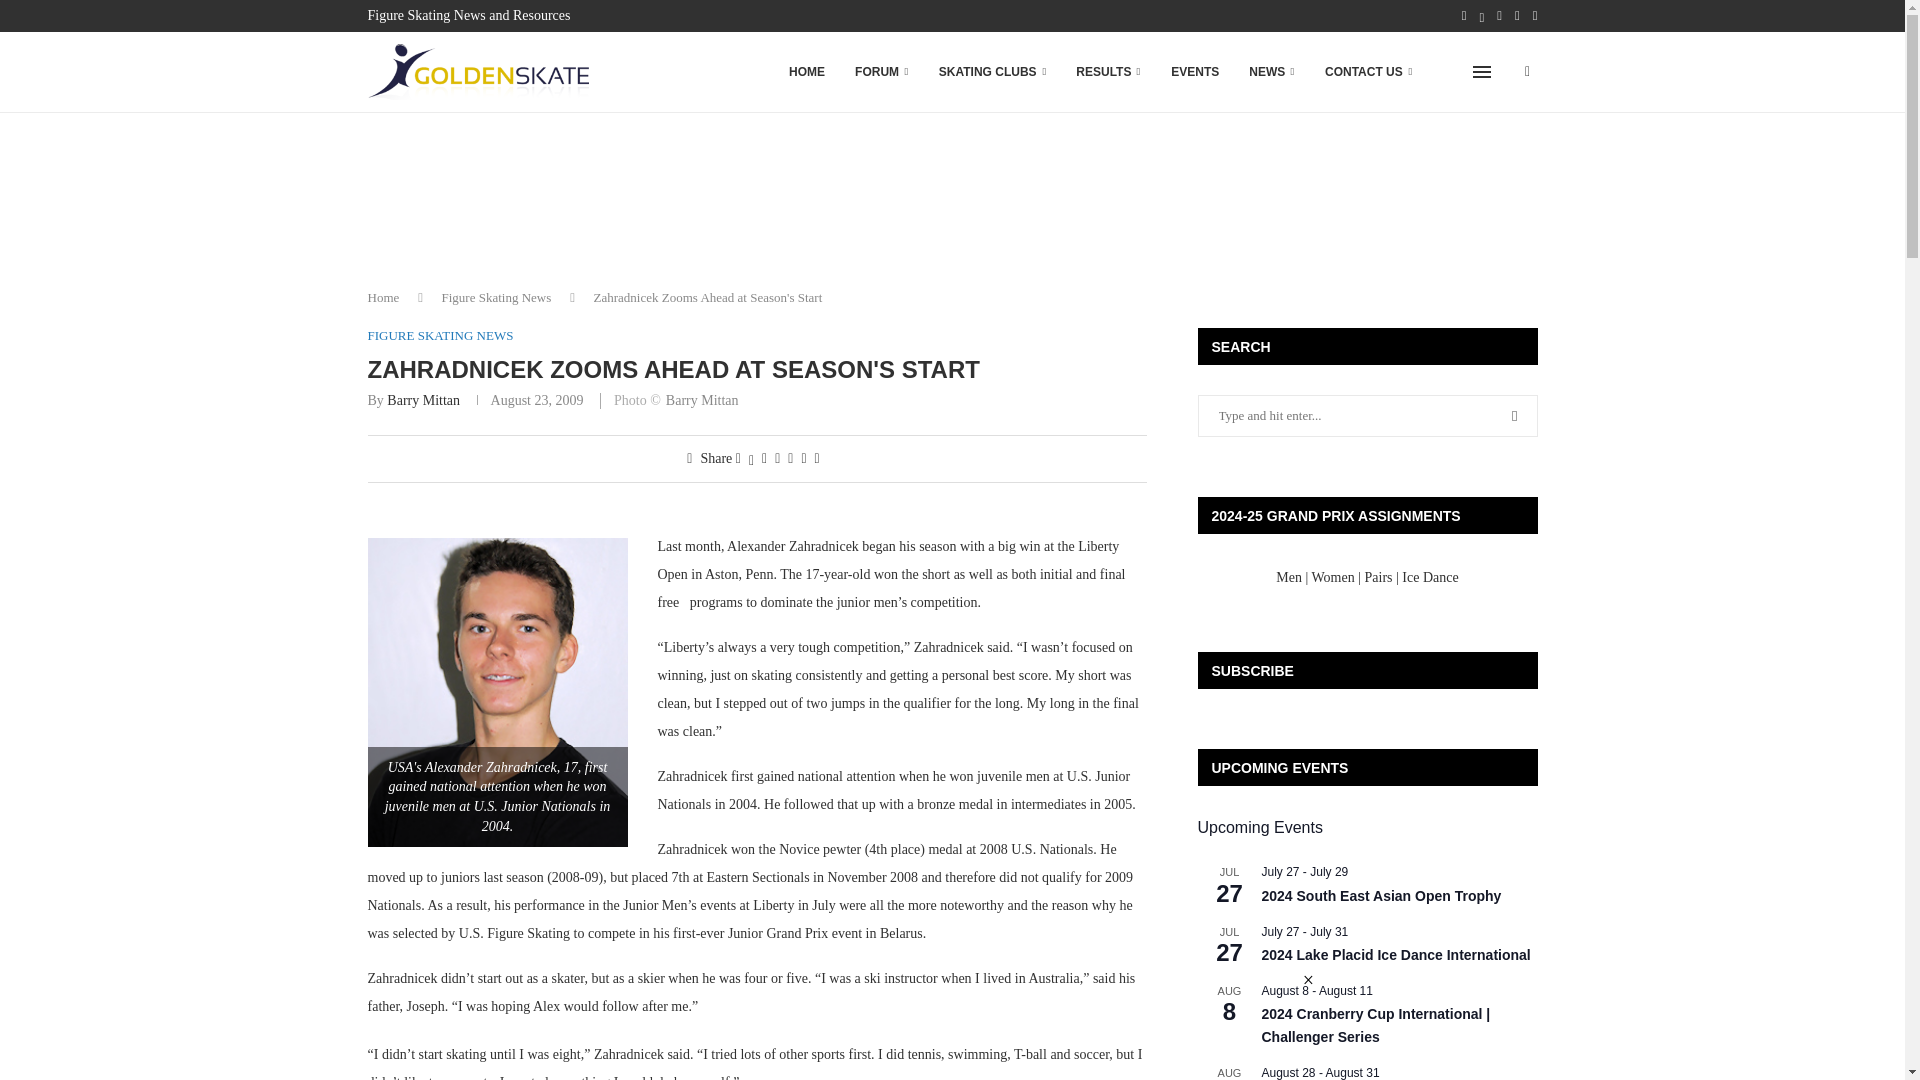 The width and height of the screenshot is (1920, 1080). I want to click on SKATING CLUBS, so click(992, 72).